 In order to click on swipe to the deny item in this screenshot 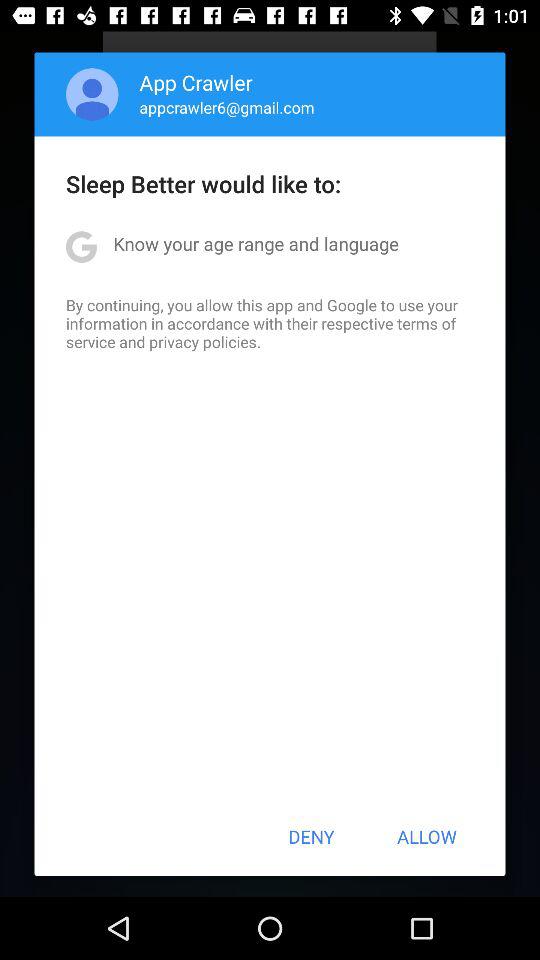, I will do `click(311, 836)`.